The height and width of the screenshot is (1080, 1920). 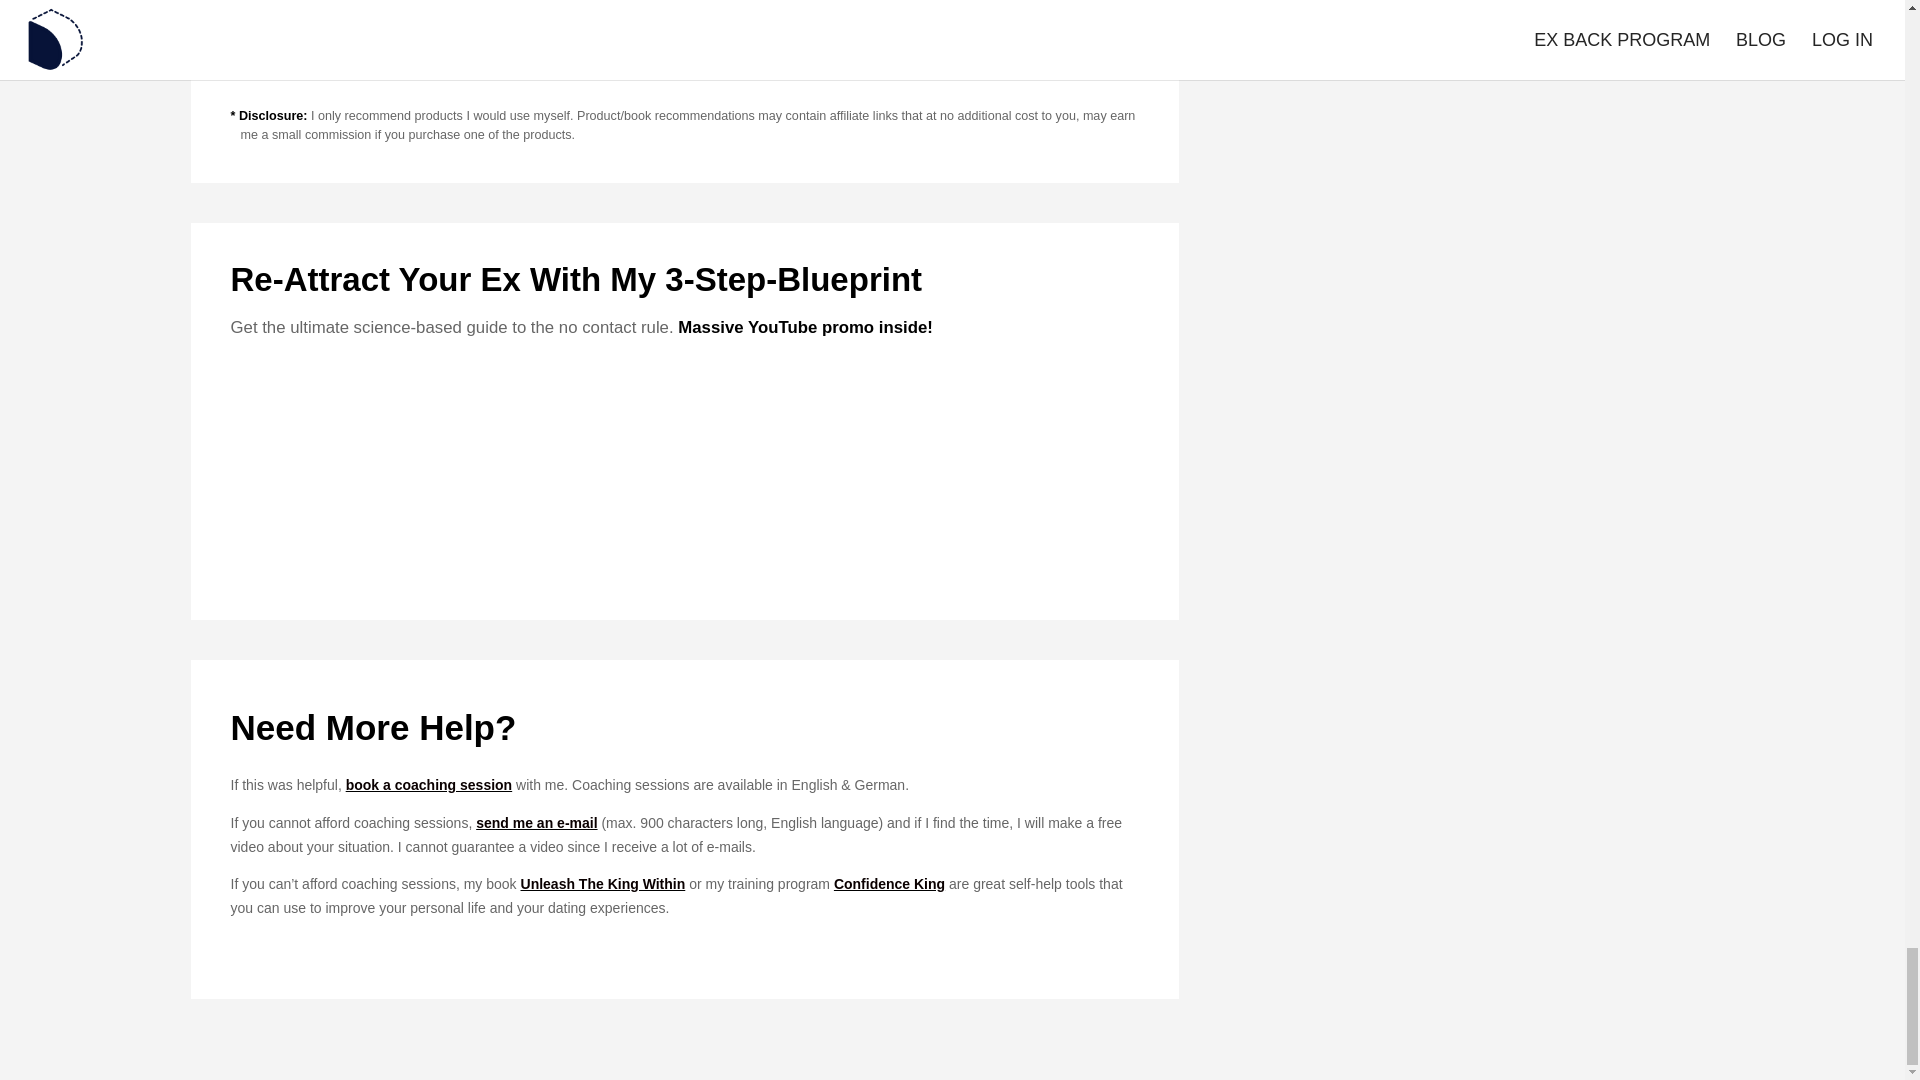 What do you see at coordinates (602, 884) in the screenshot?
I see `Unleash The King Within` at bounding box center [602, 884].